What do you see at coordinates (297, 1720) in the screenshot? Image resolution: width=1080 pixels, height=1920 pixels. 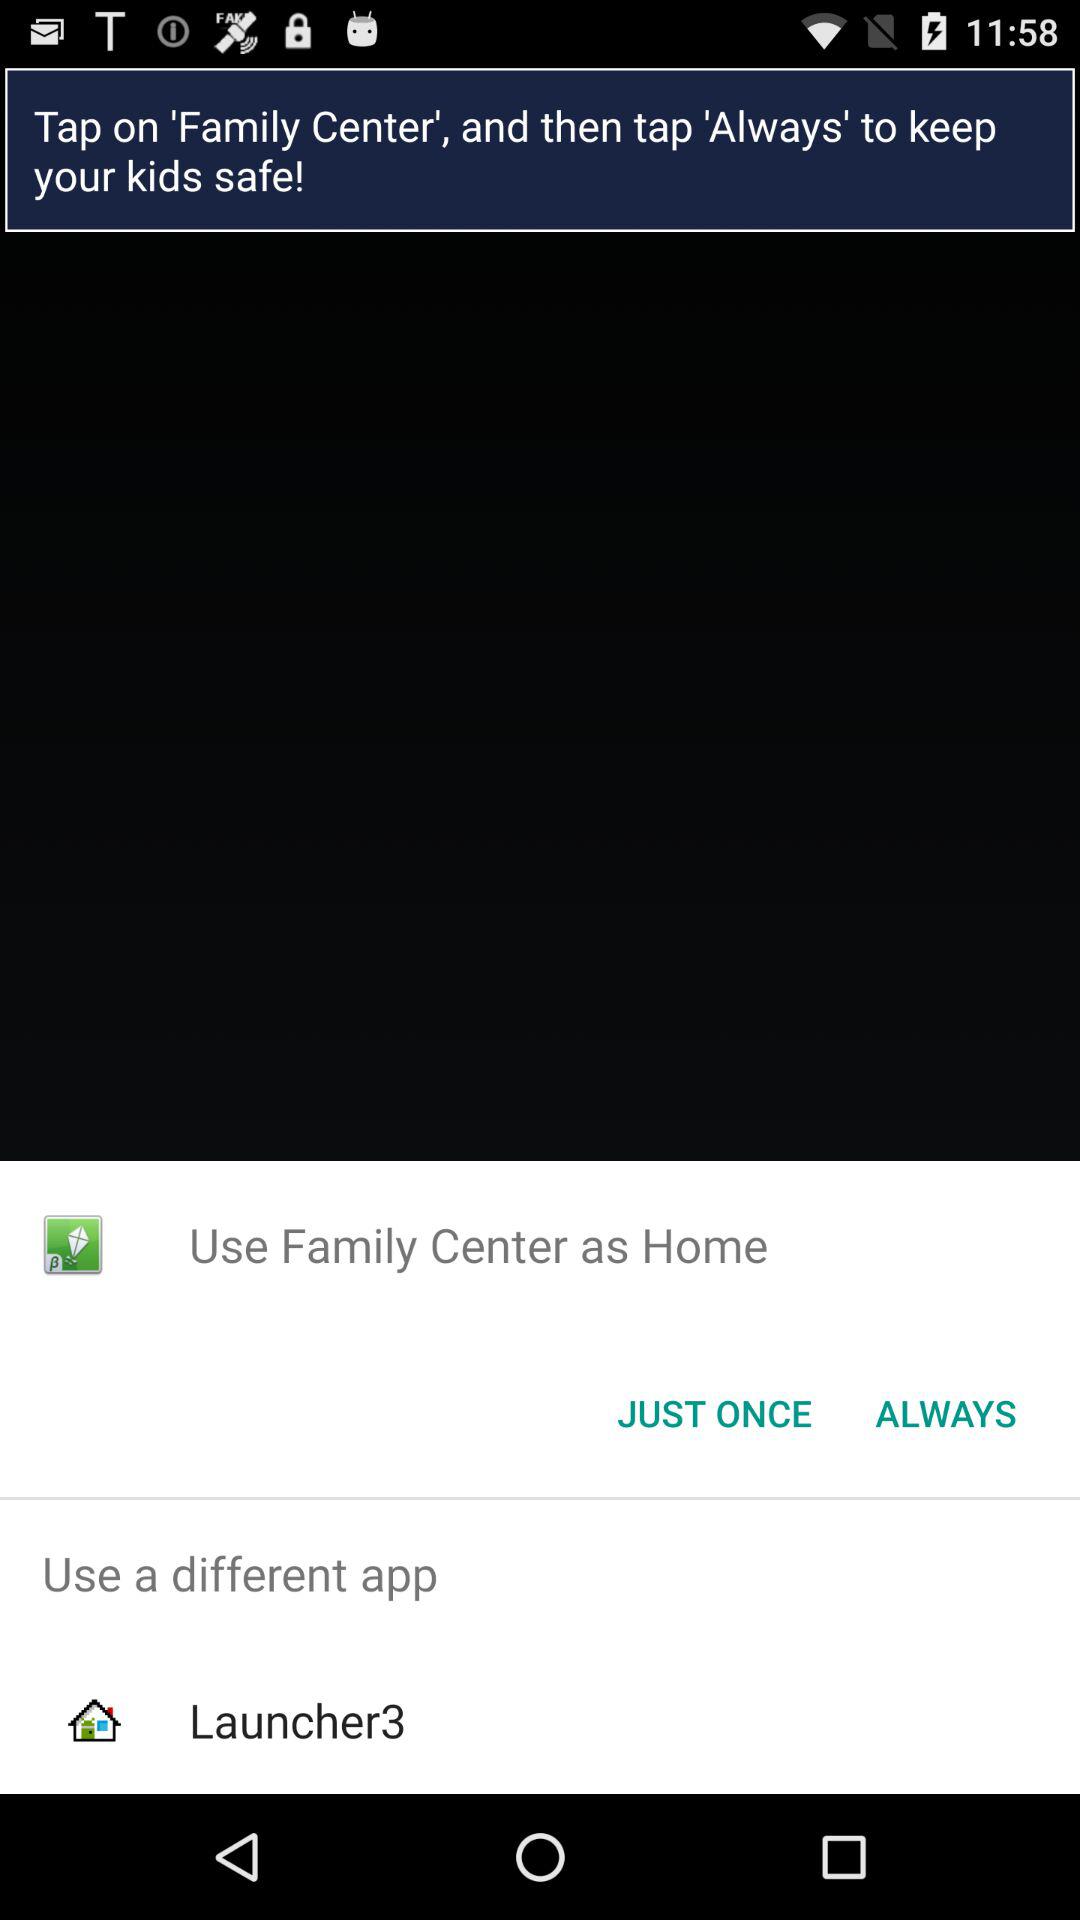 I see `swipe until launcher3 item` at bounding box center [297, 1720].